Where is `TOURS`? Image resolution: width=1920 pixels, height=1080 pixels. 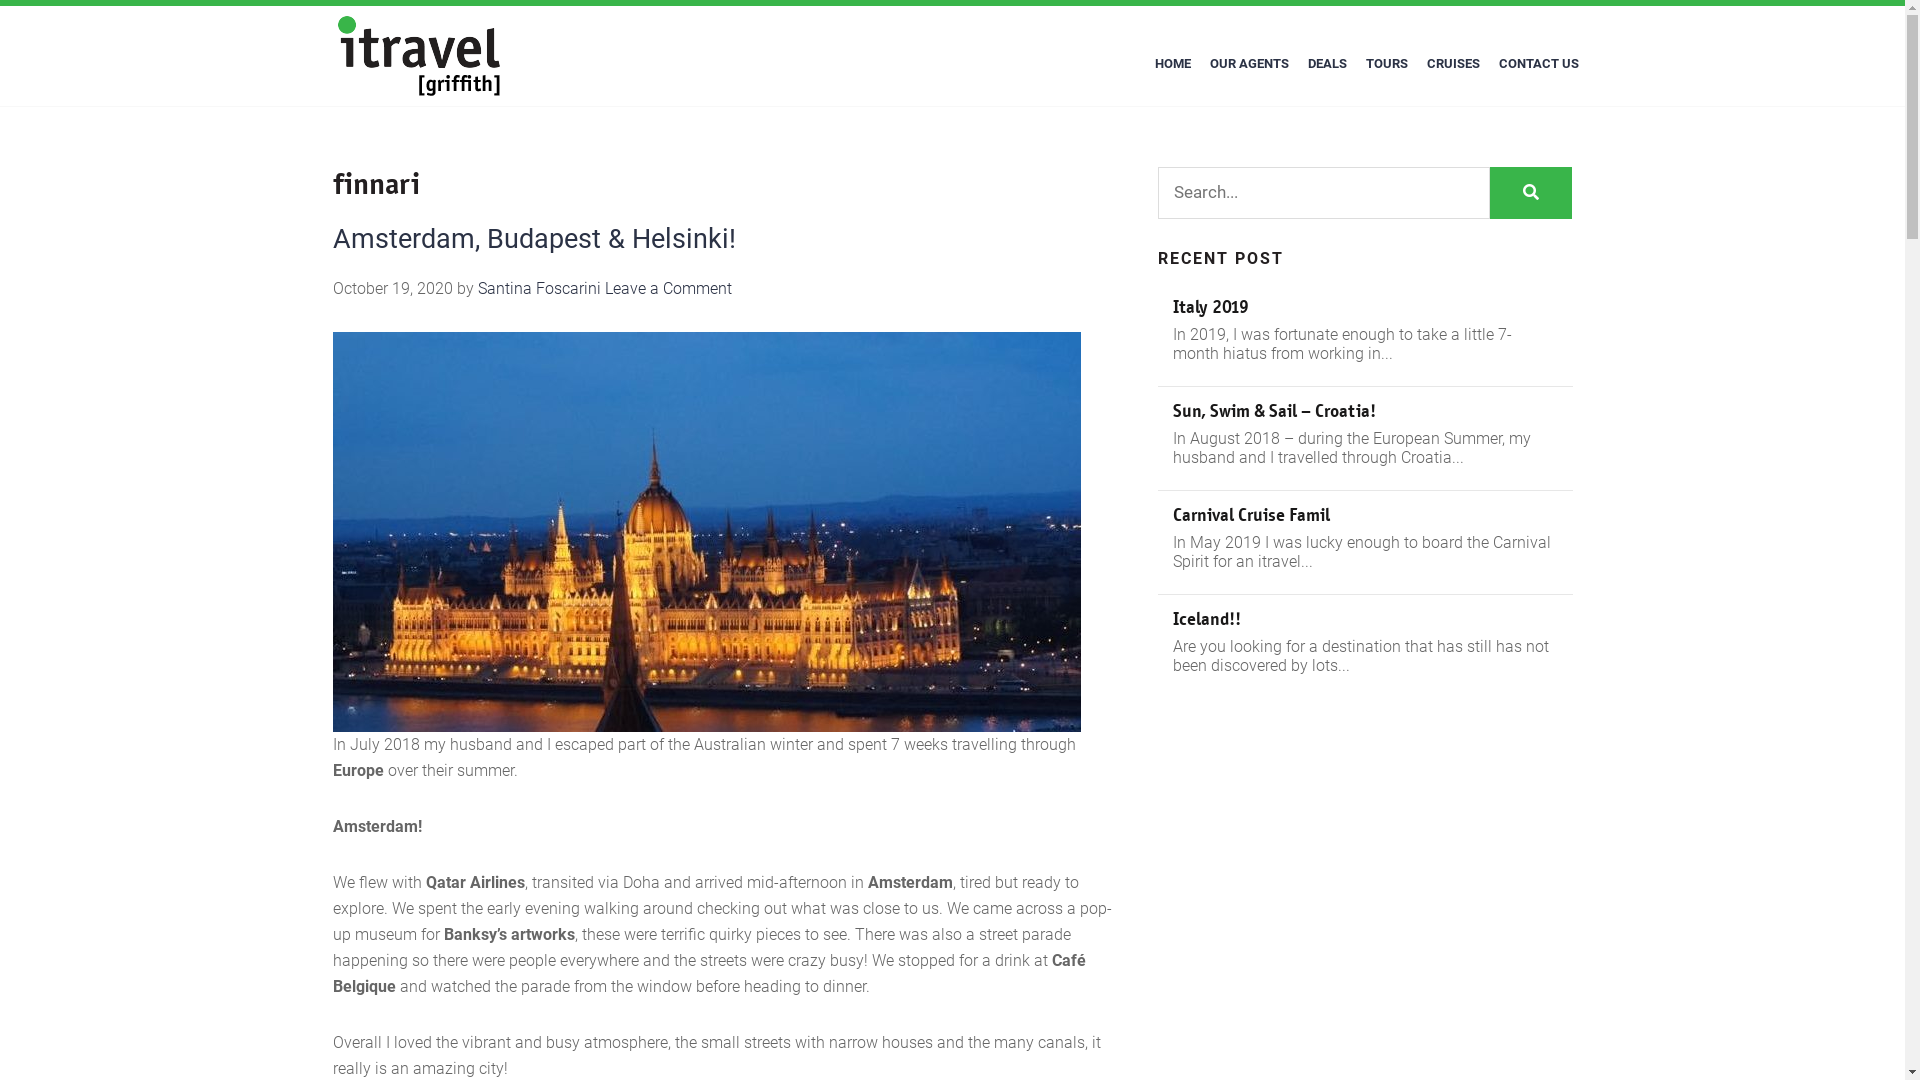
TOURS is located at coordinates (1386, 64).